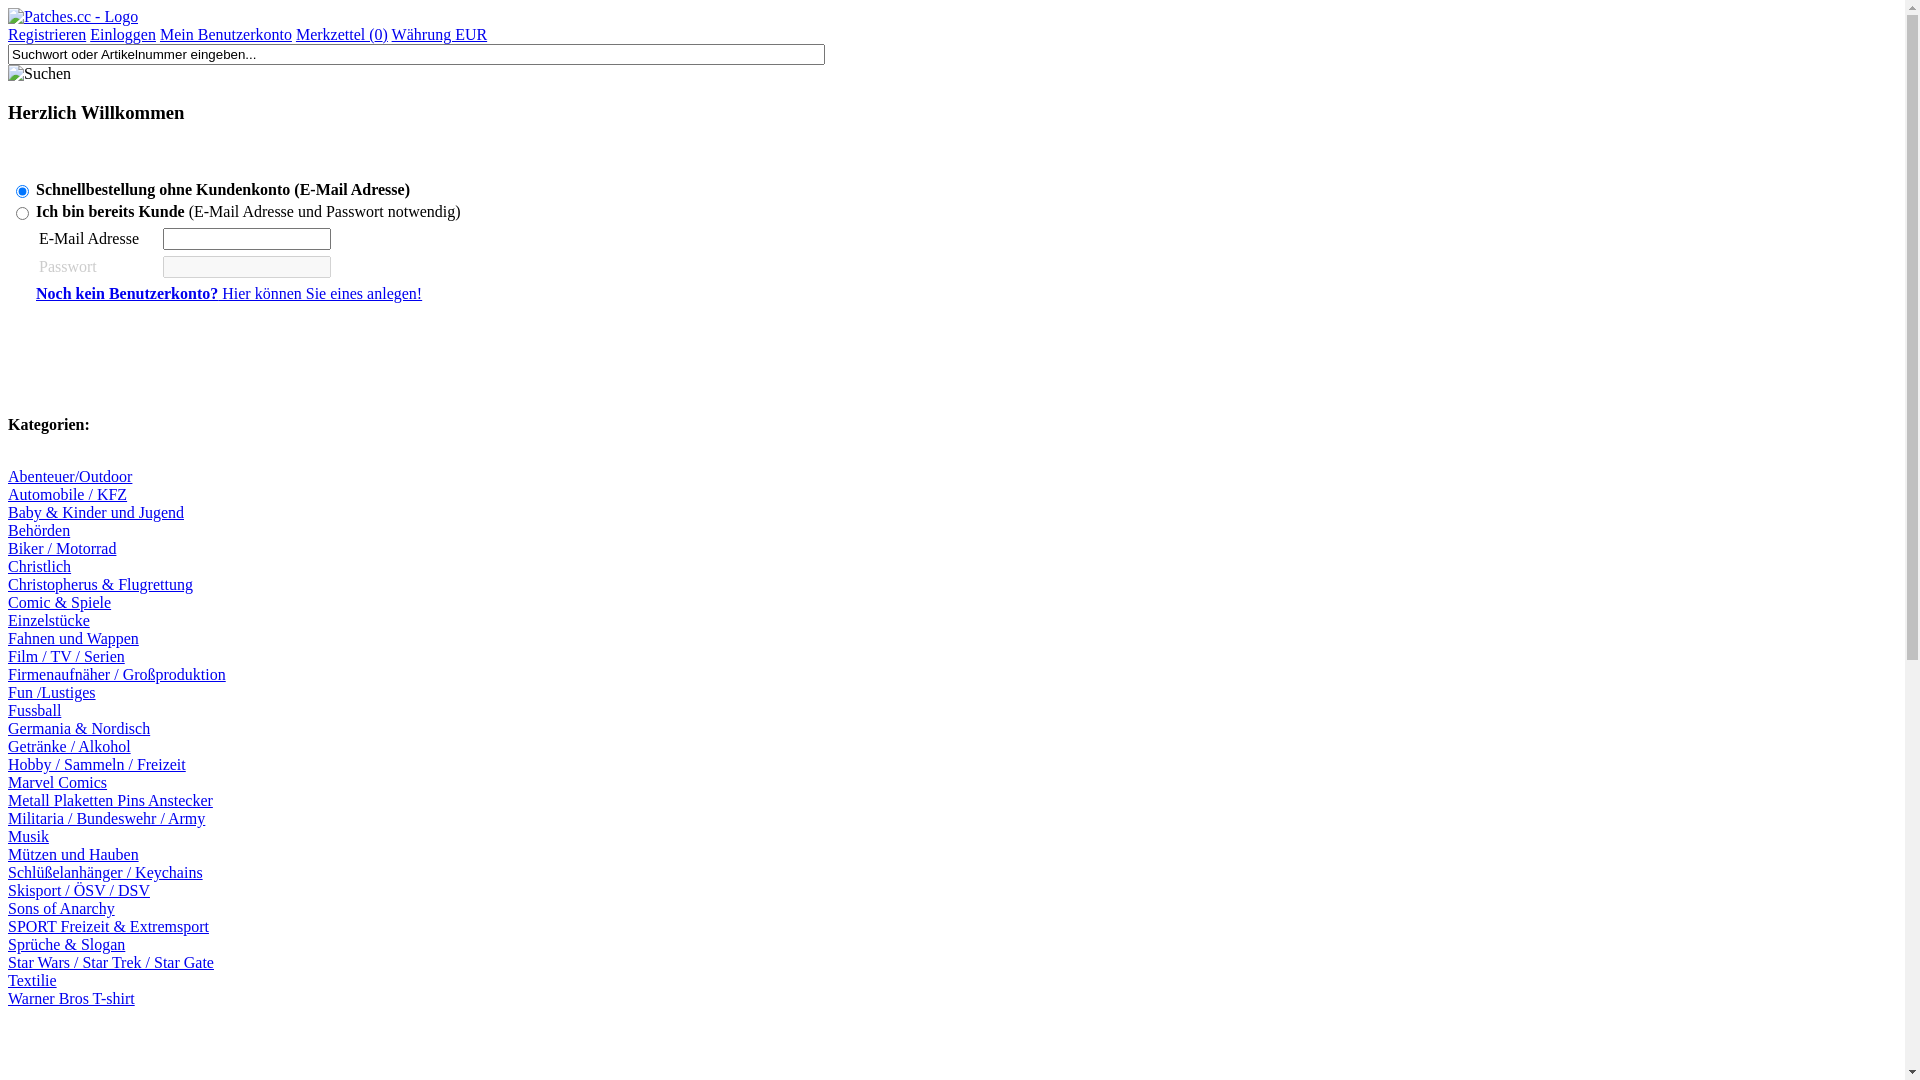 The height and width of the screenshot is (1080, 1920). Describe the element at coordinates (97, 764) in the screenshot. I see `Hobby / Sammeln / Freizeit` at that location.